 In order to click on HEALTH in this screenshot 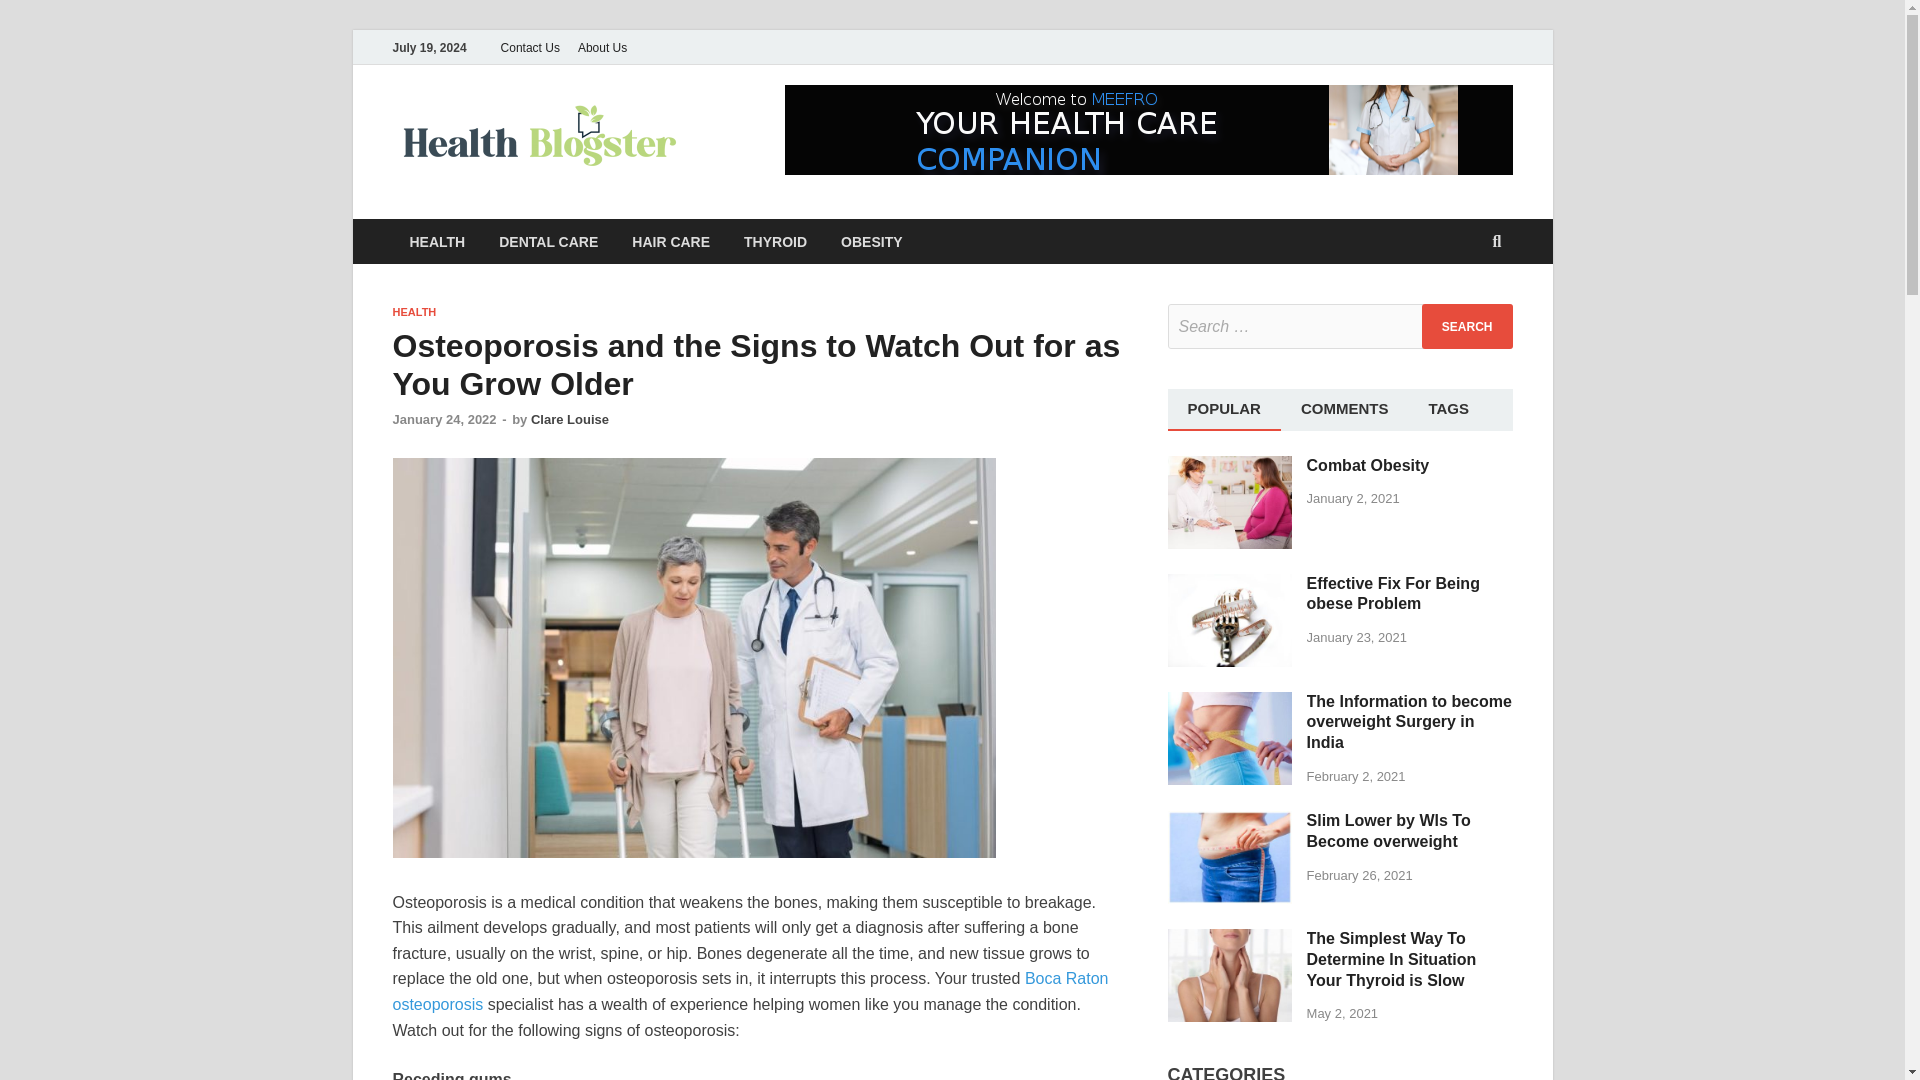, I will do `click(413, 311)`.